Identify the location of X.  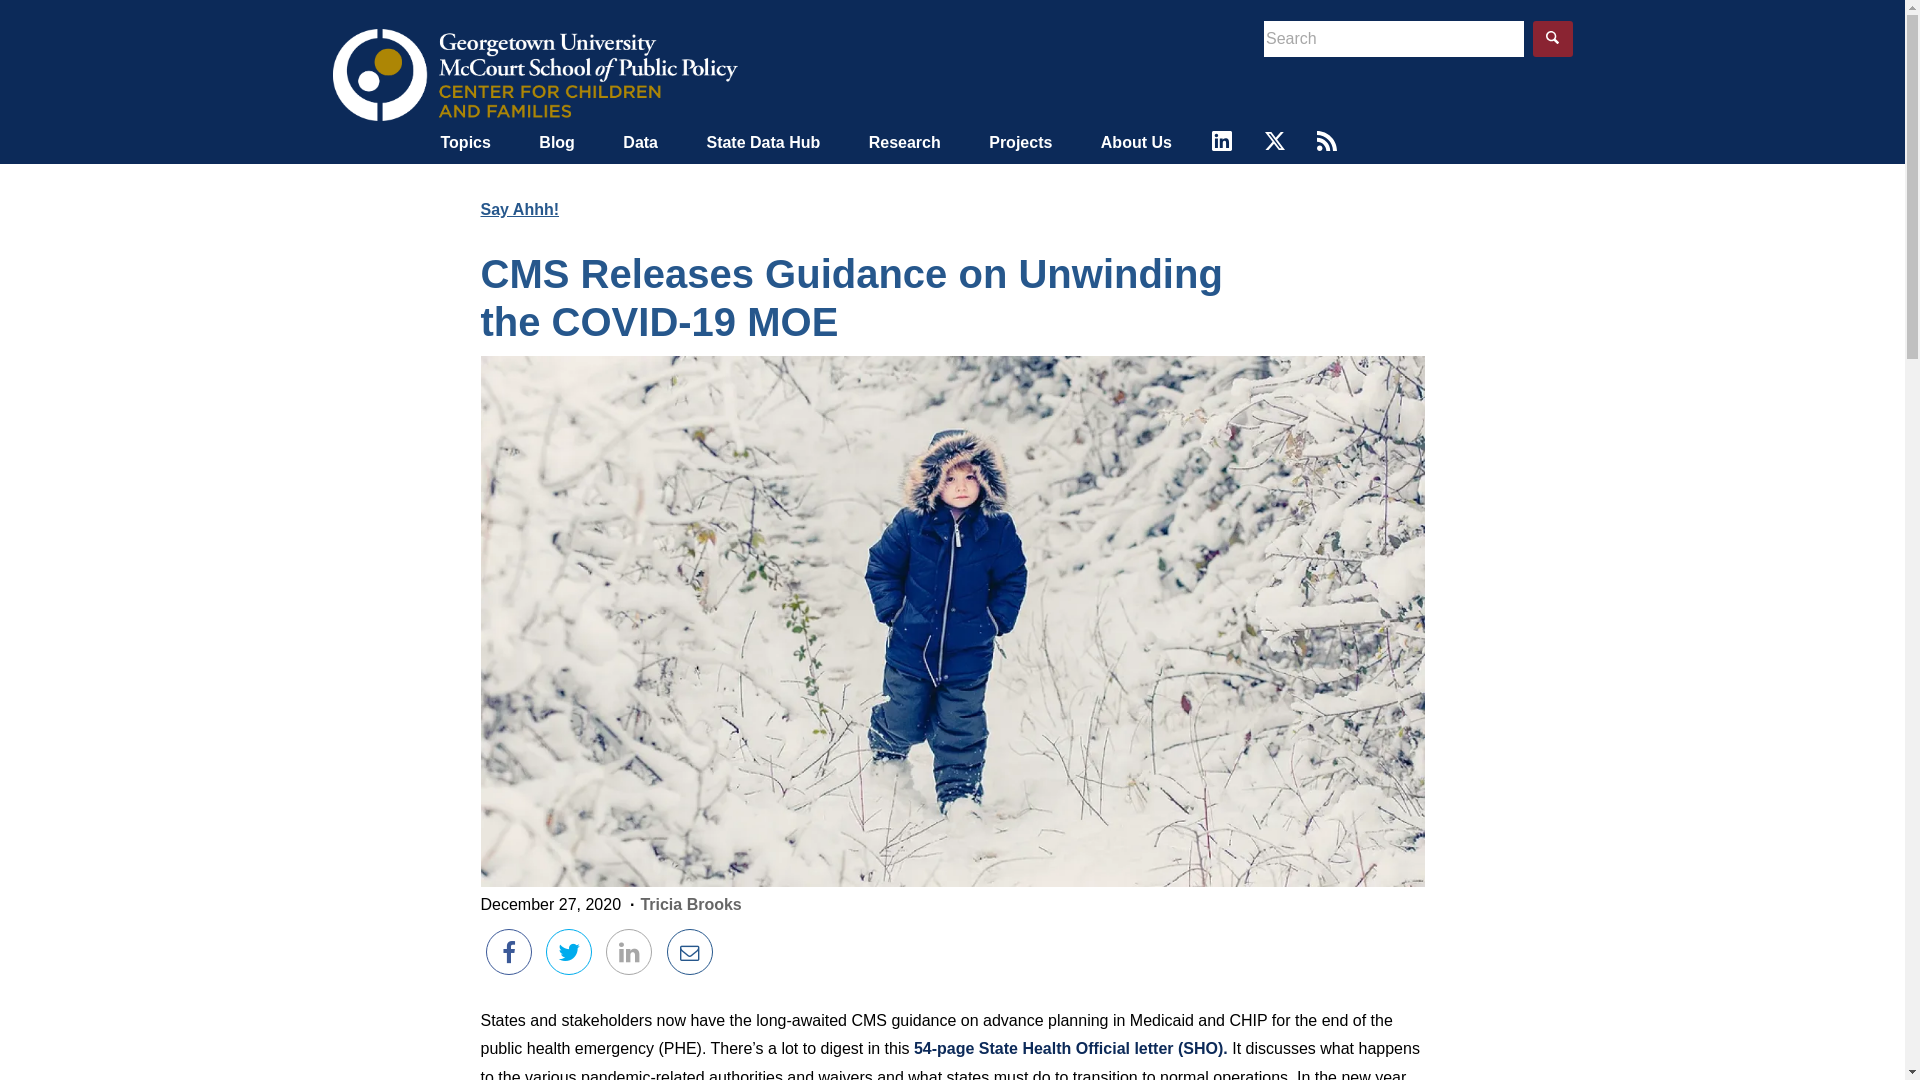
(1274, 140).